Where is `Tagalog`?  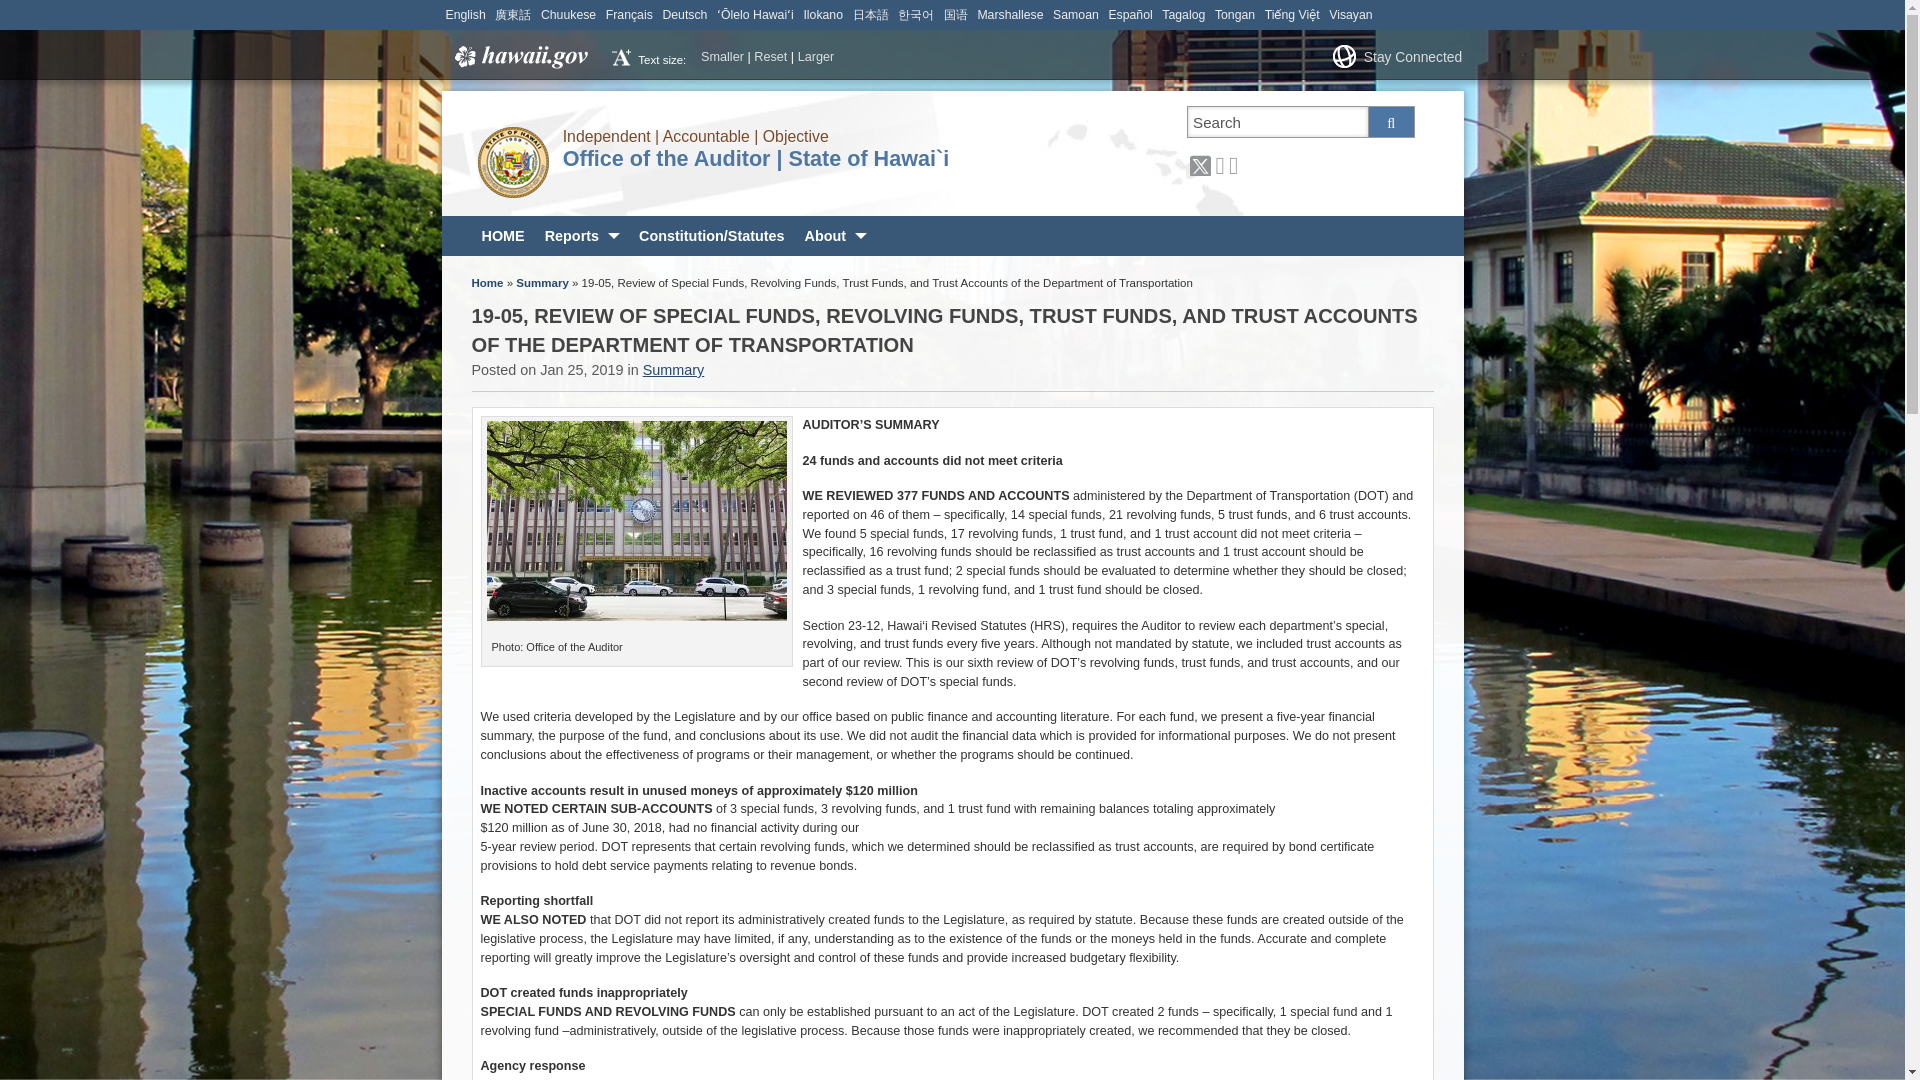
Tagalog is located at coordinates (1183, 14).